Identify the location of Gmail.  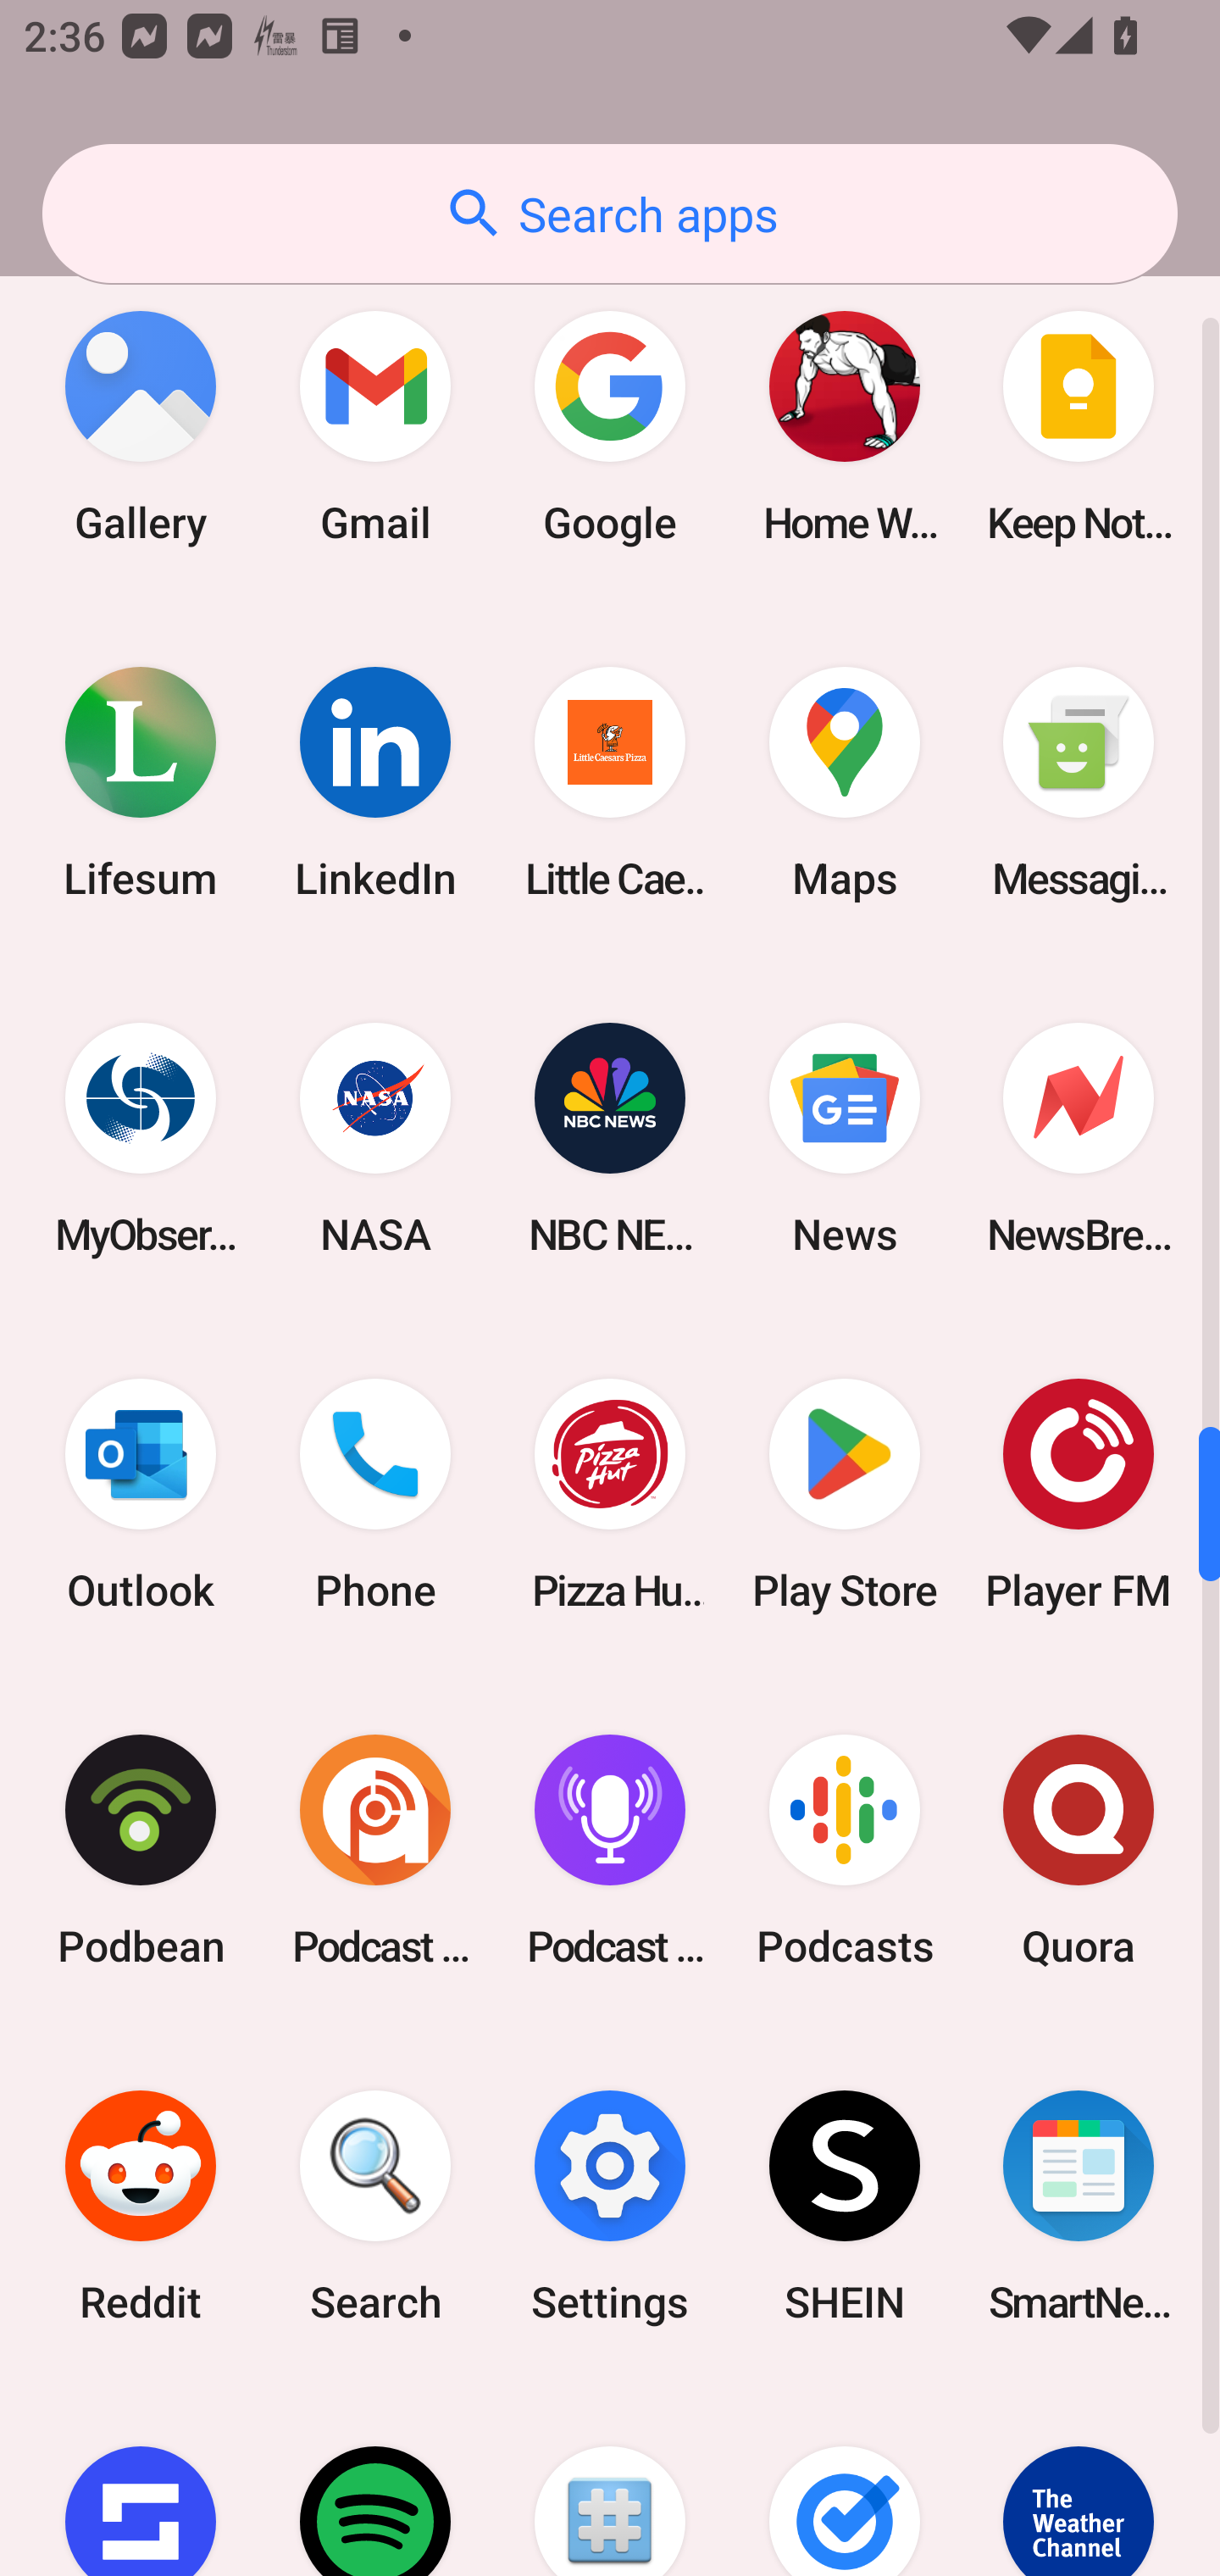
(375, 427).